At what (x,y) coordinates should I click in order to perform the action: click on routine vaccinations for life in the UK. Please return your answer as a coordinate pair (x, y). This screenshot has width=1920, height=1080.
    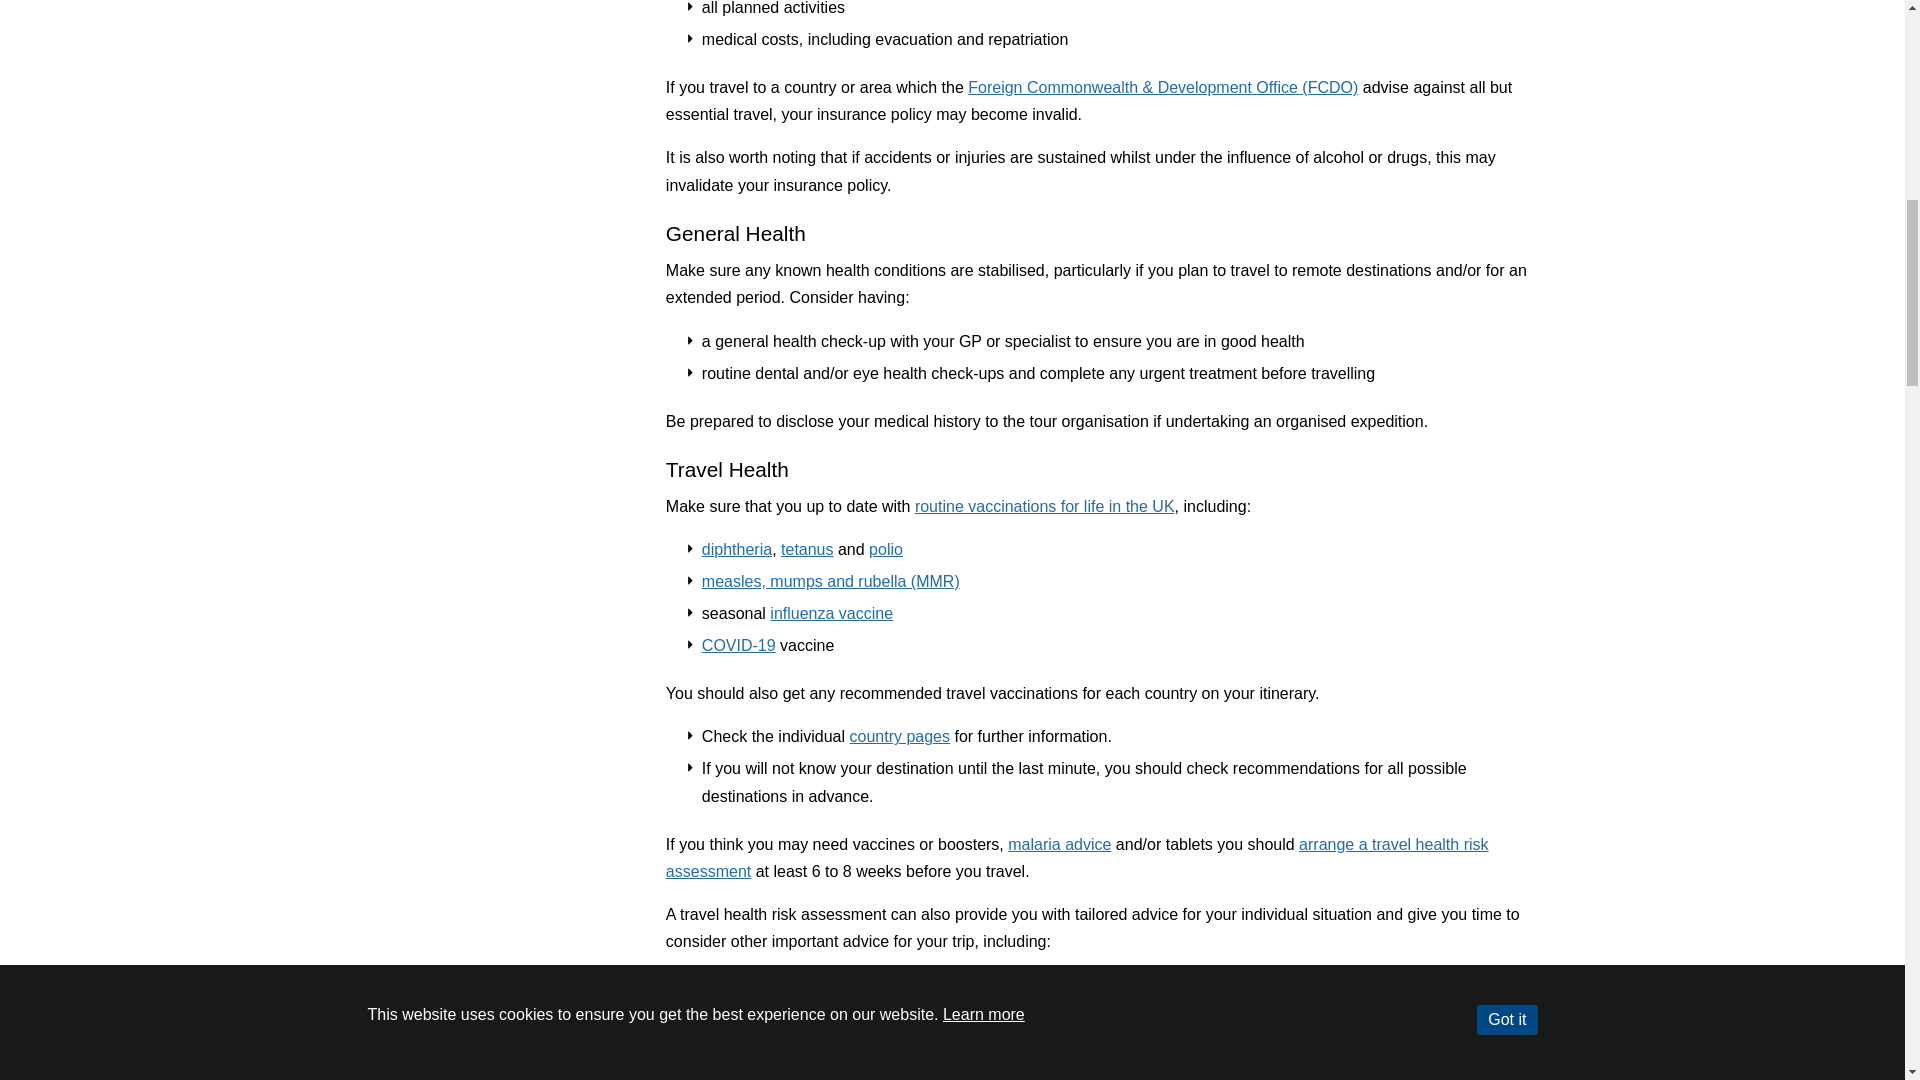
    Looking at the image, I should click on (1045, 506).